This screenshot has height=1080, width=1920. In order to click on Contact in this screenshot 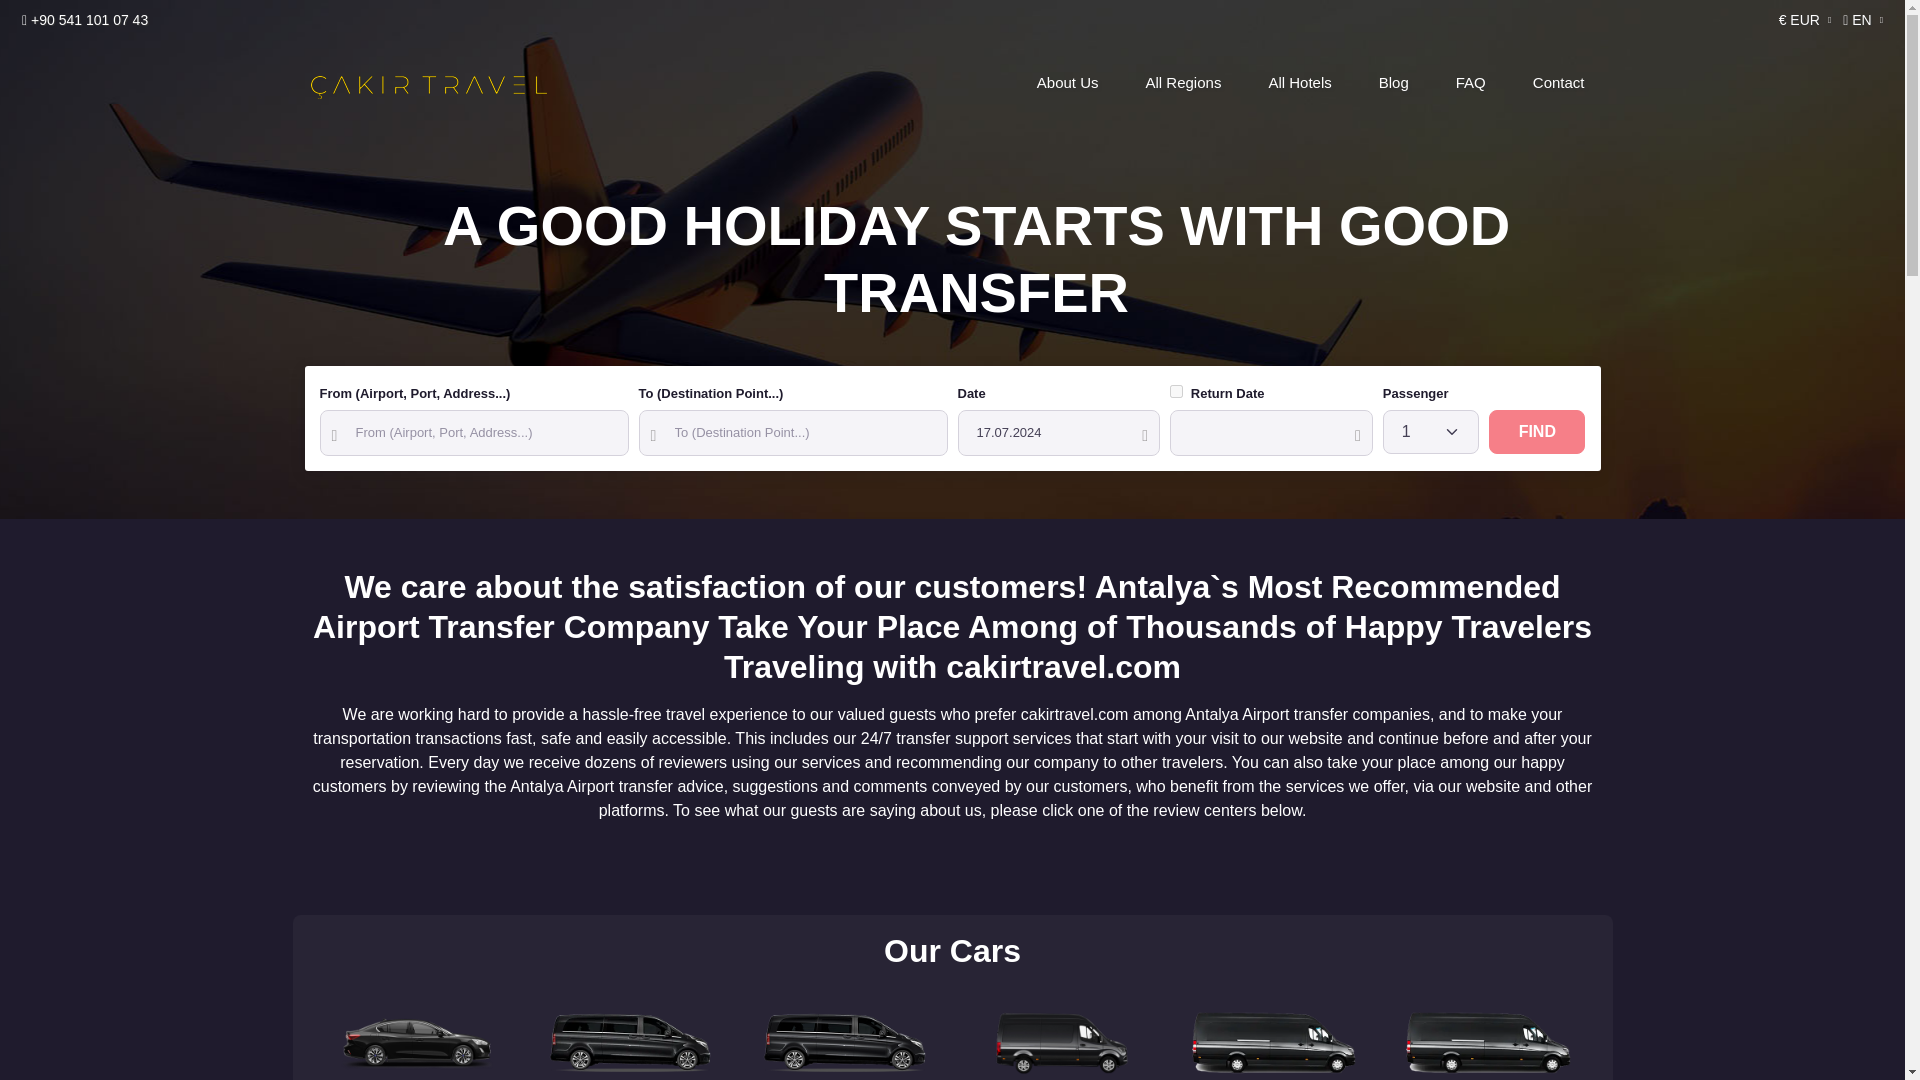, I will do `click(1558, 83)`.